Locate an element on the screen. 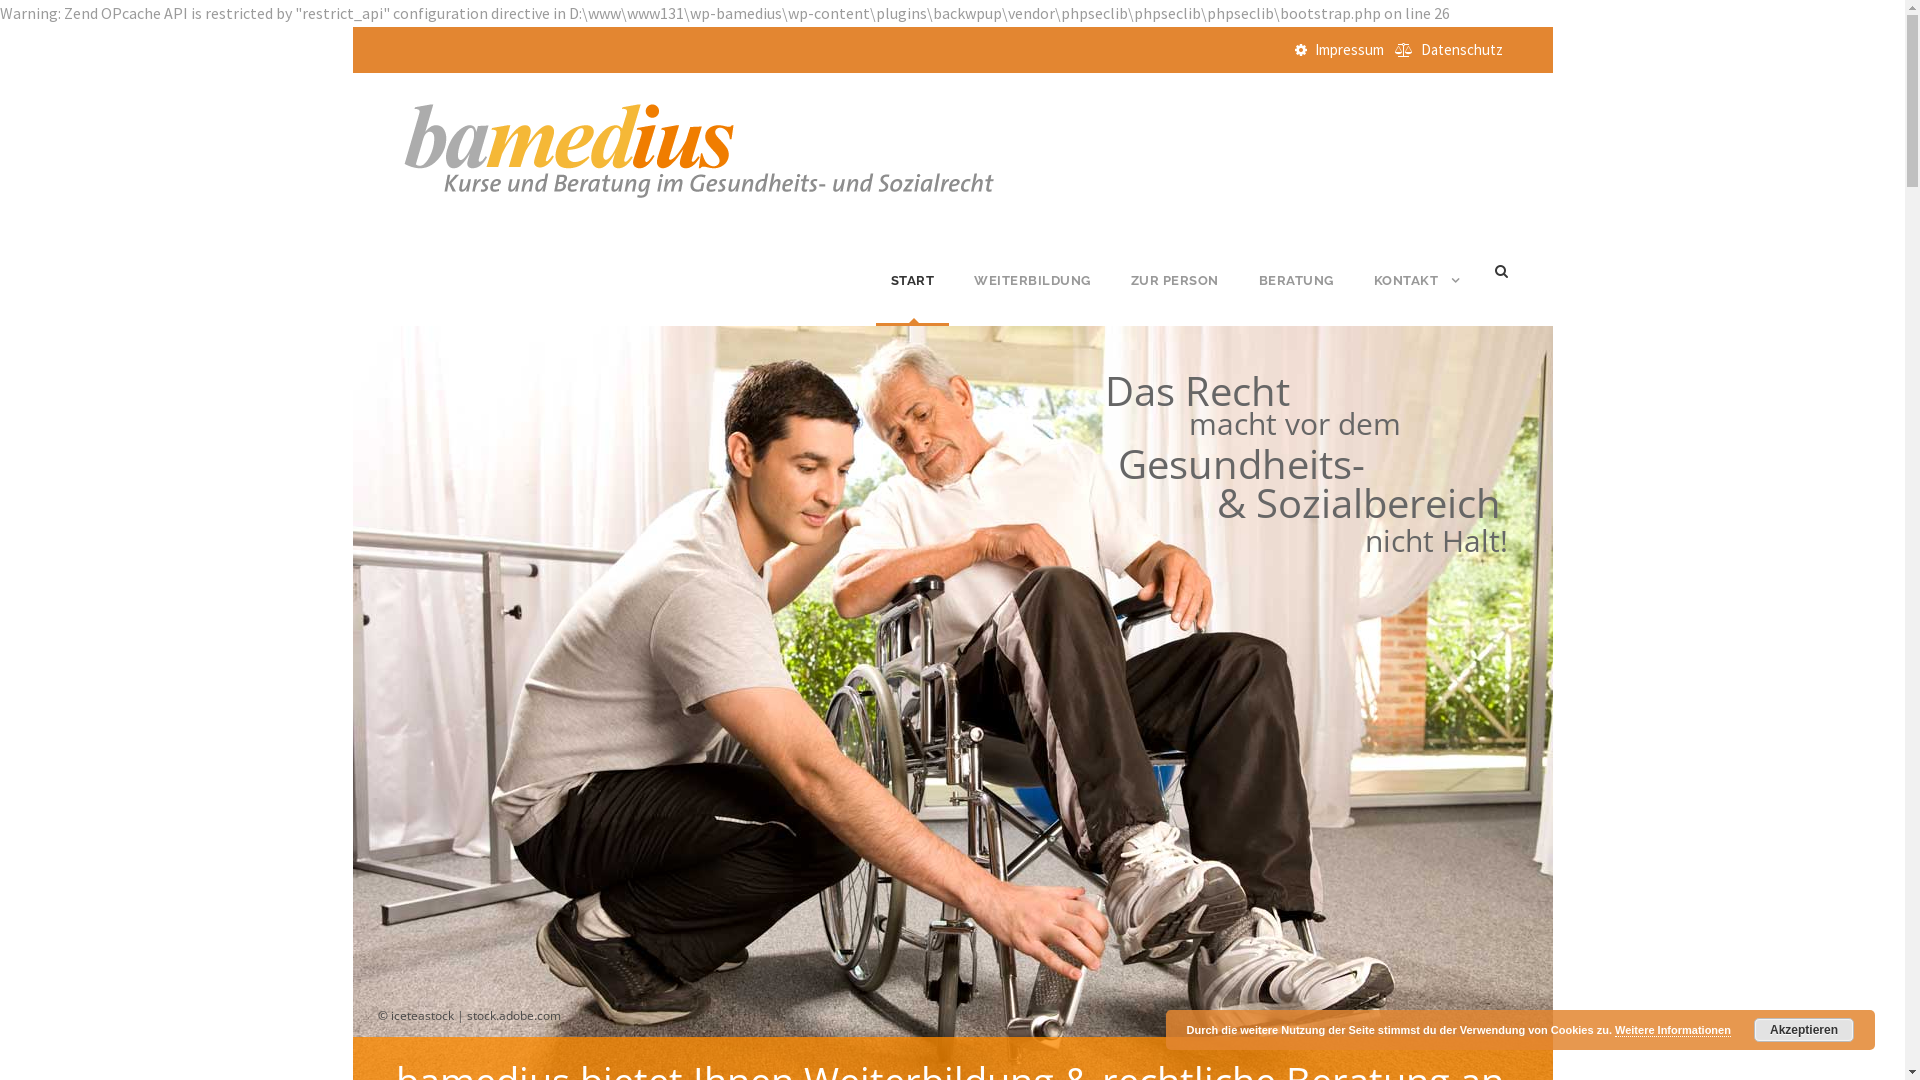 The width and height of the screenshot is (1920, 1080). WEITERBILDUNG is located at coordinates (1032, 298).